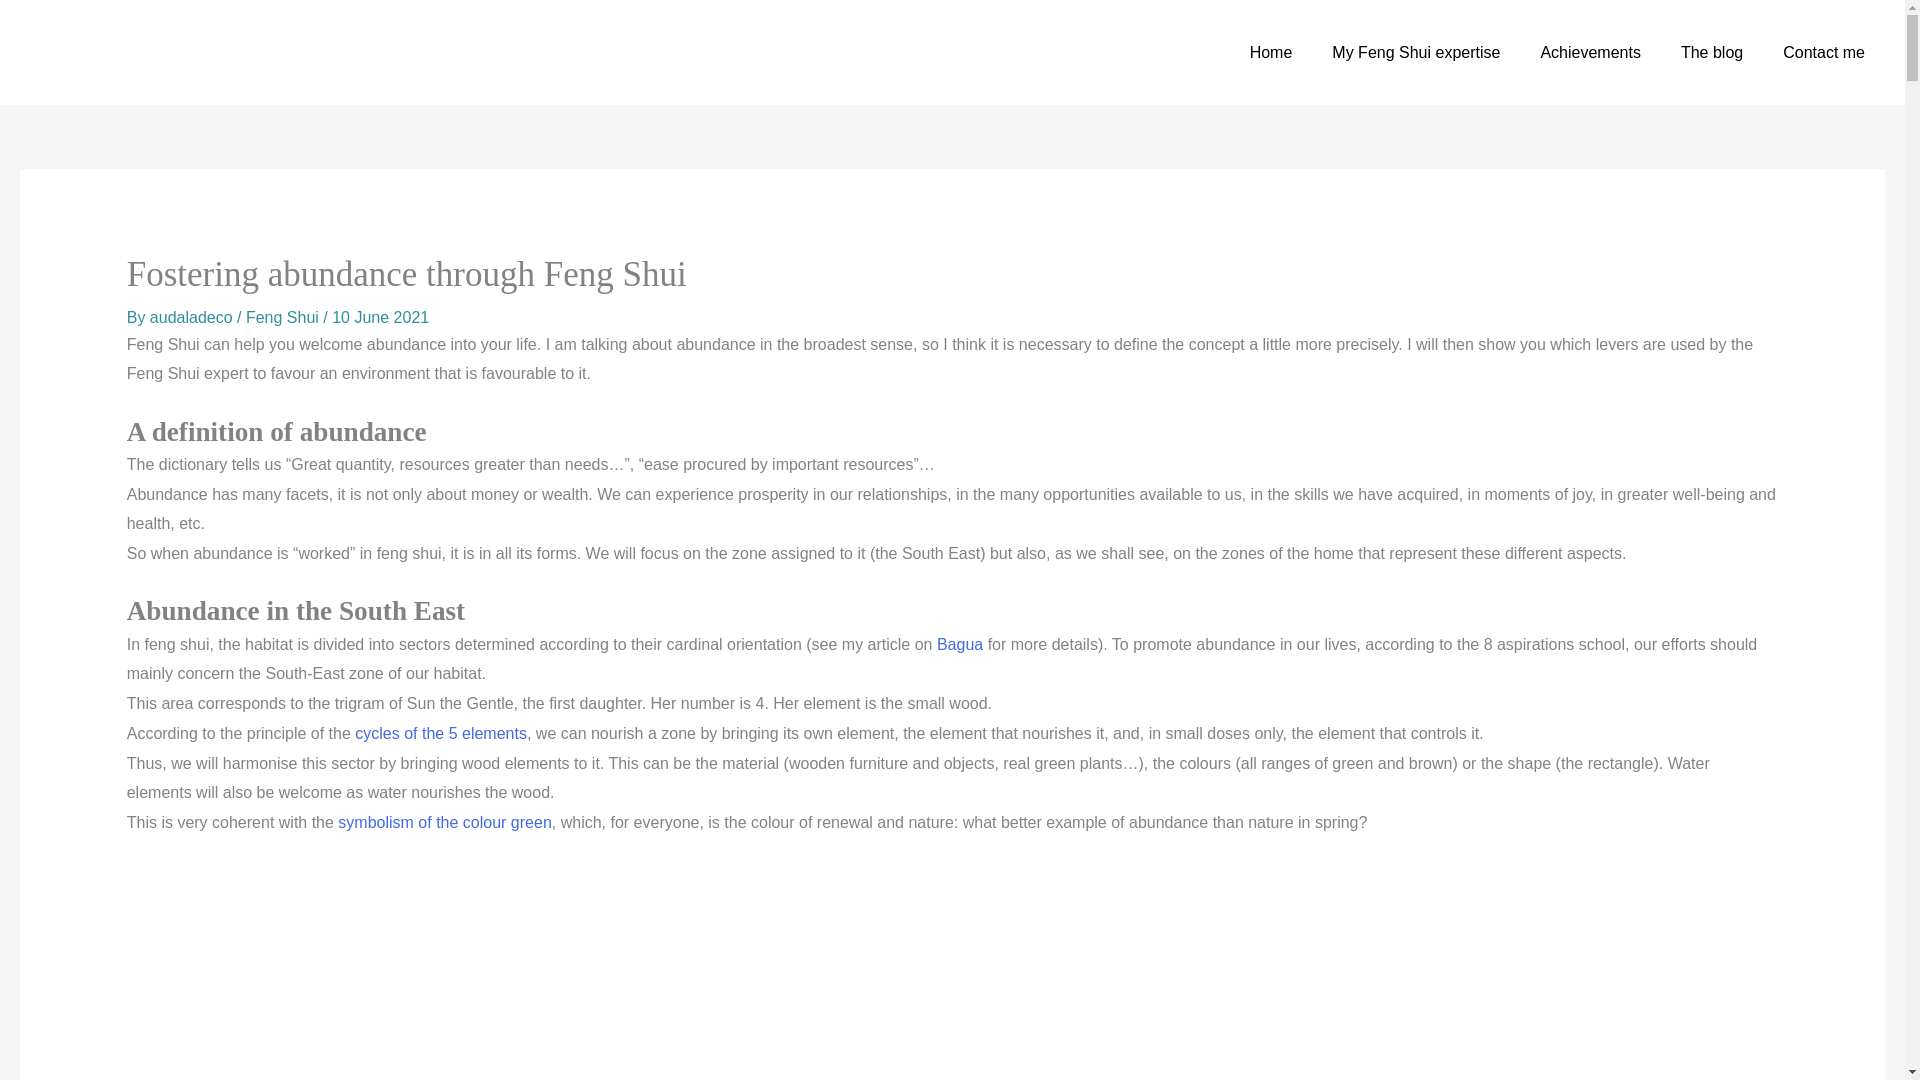  What do you see at coordinates (192, 317) in the screenshot?
I see `View all posts by audaladeco` at bounding box center [192, 317].